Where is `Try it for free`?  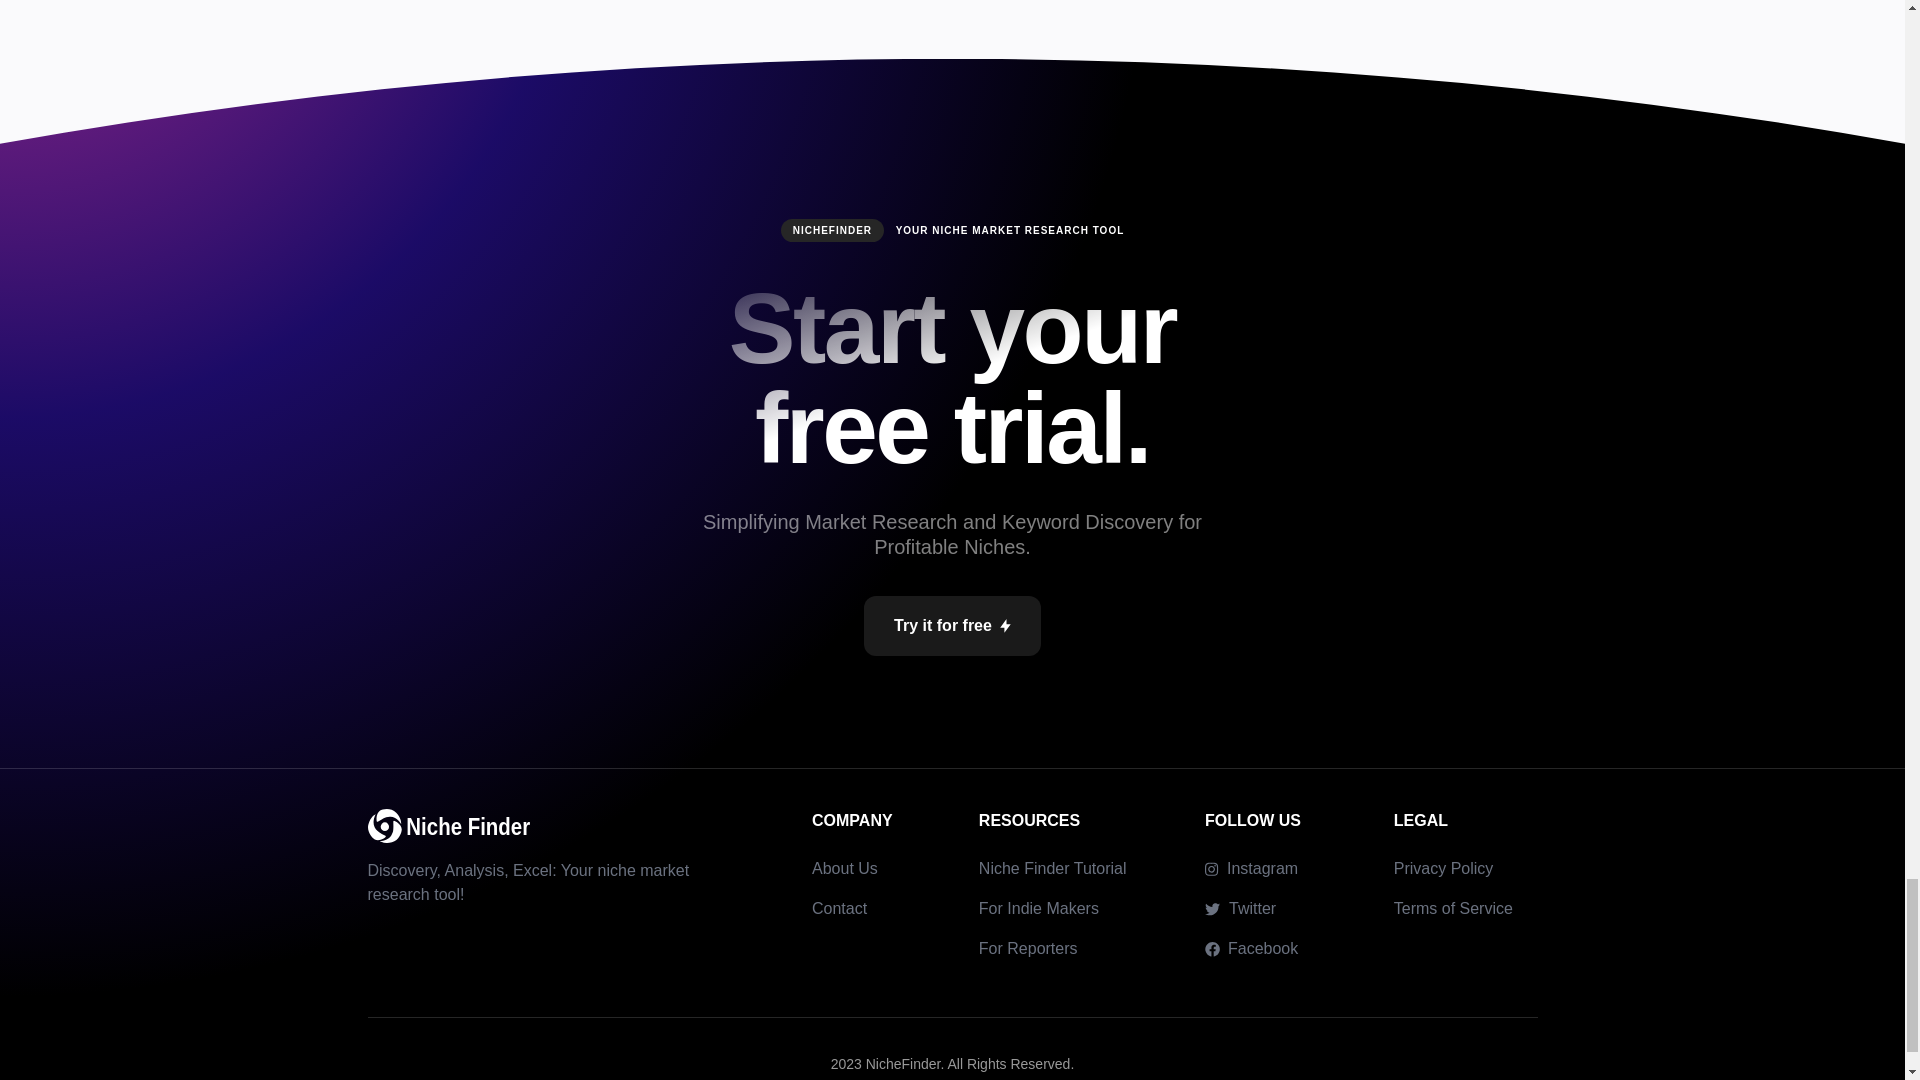 Try it for free is located at coordinates (952, 626).